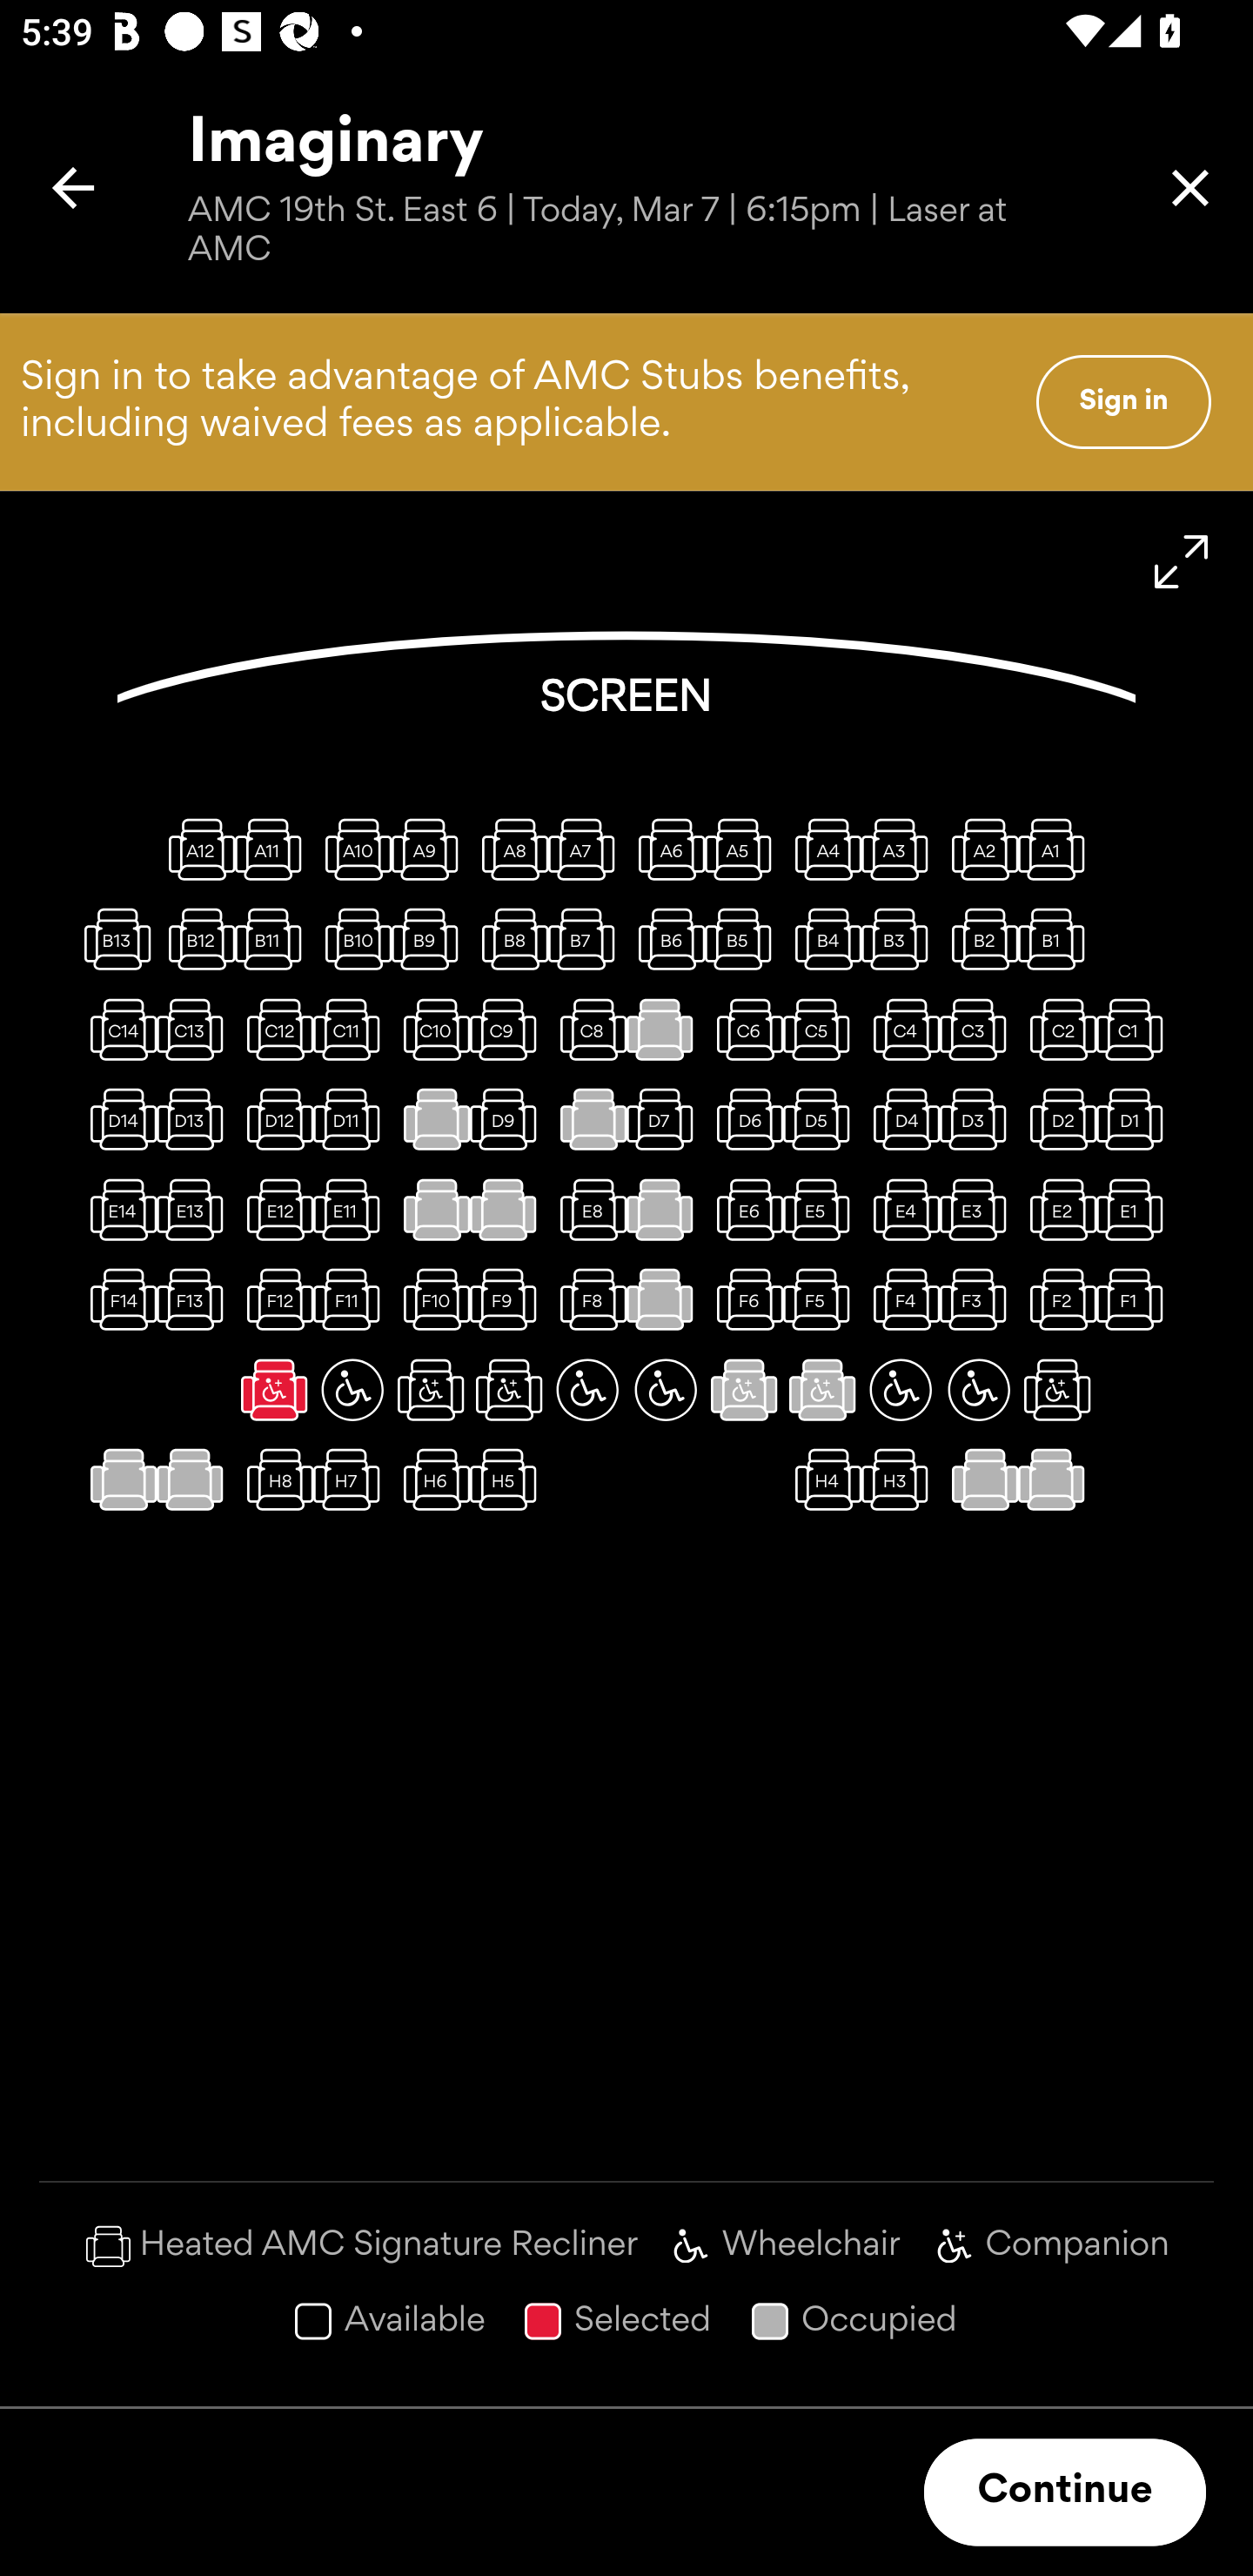  Describe the element at coordinates (587, 938) in the screenshot. I see `B7, Regular seat, available` at that location.